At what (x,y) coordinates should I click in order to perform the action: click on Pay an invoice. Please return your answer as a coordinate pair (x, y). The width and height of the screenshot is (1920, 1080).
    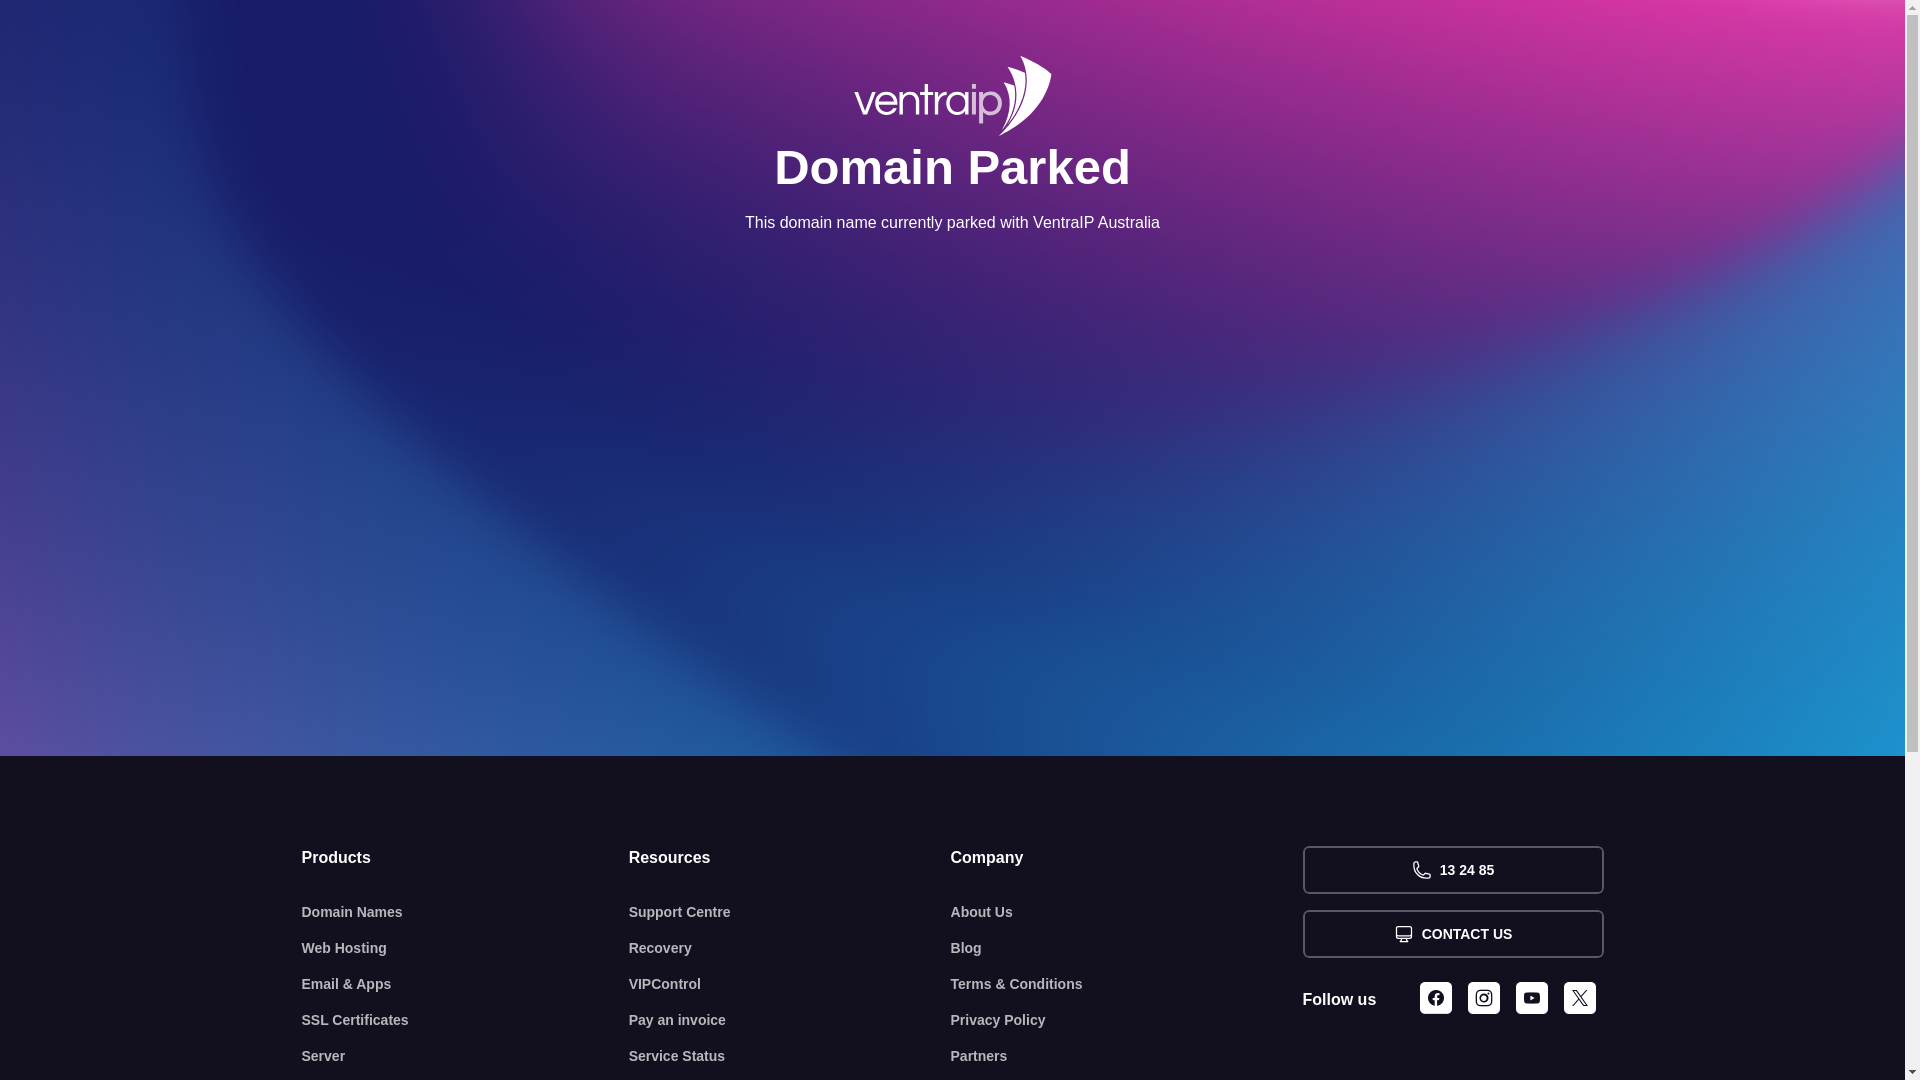
    Looking at the image, I should click on (790, 1020).